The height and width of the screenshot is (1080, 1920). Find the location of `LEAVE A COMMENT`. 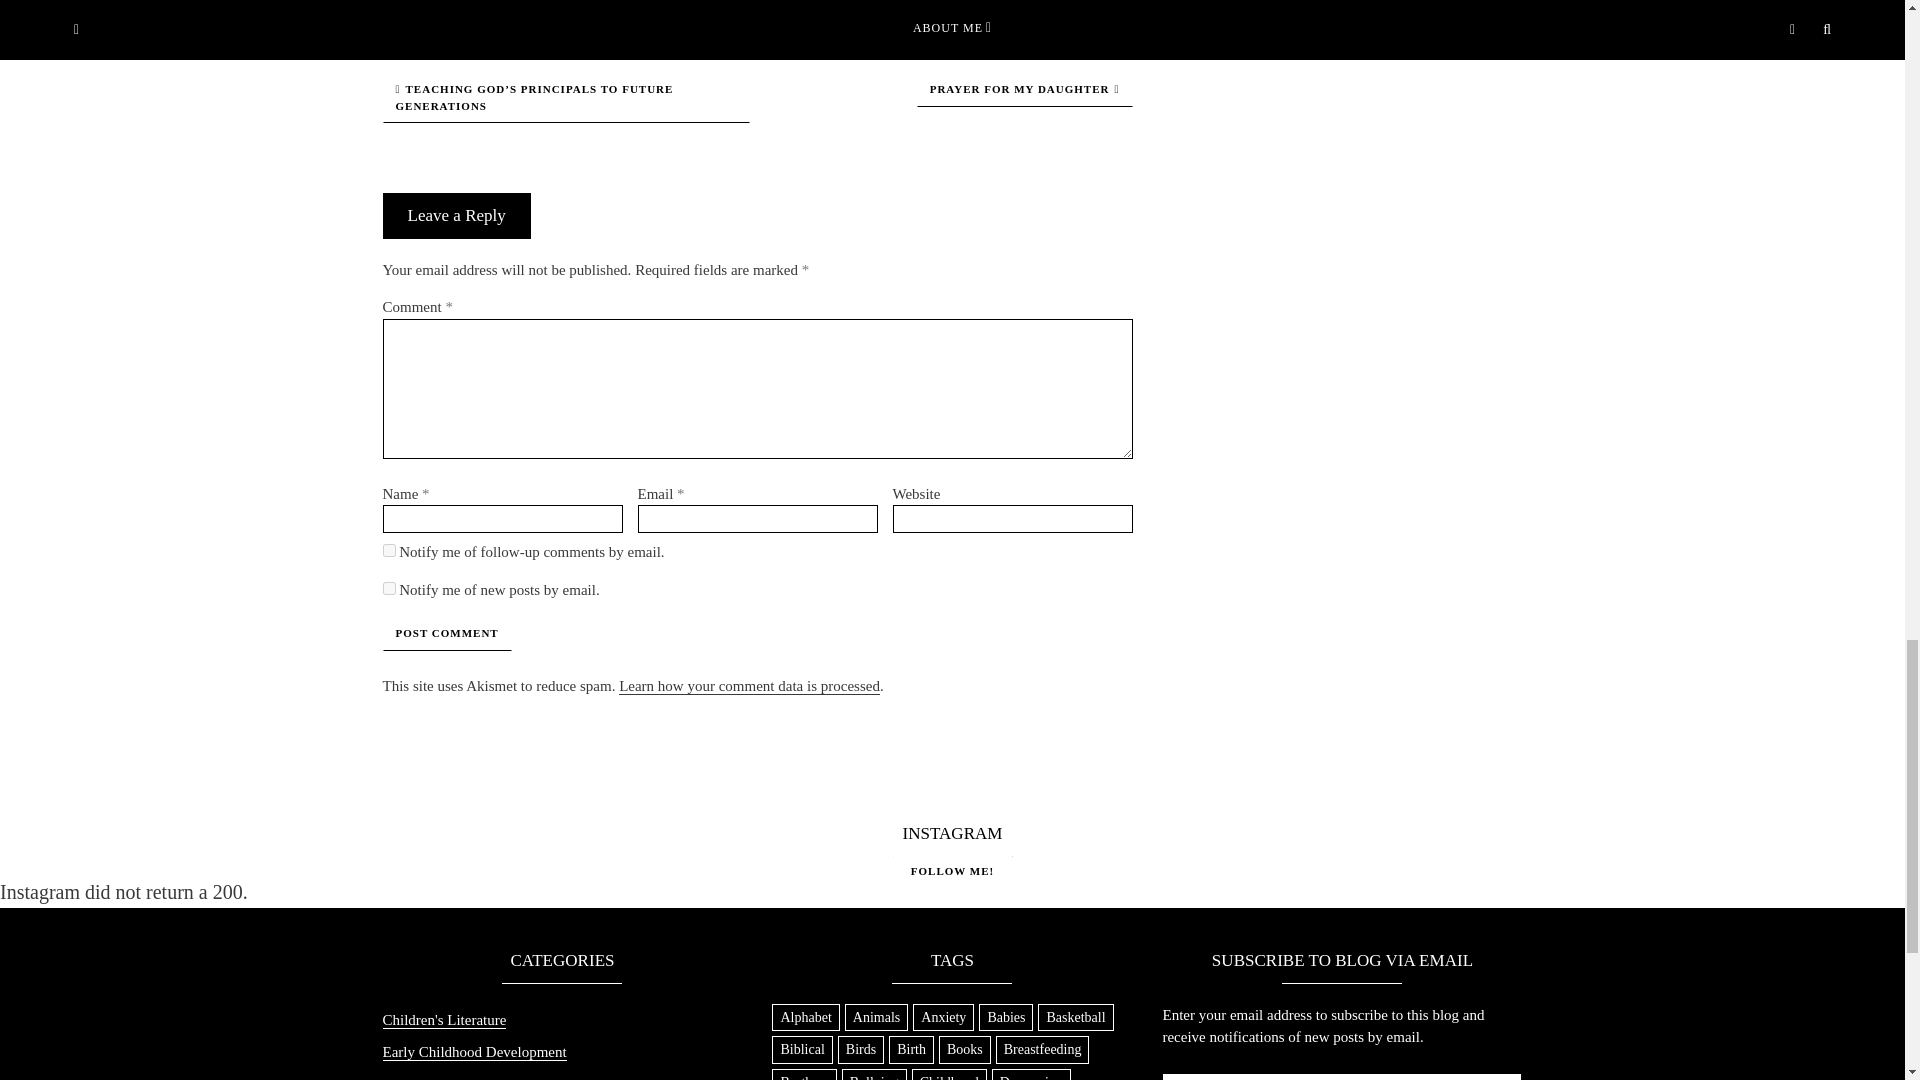

LEAVE A COMMENT is located at coordinates (907, 4).